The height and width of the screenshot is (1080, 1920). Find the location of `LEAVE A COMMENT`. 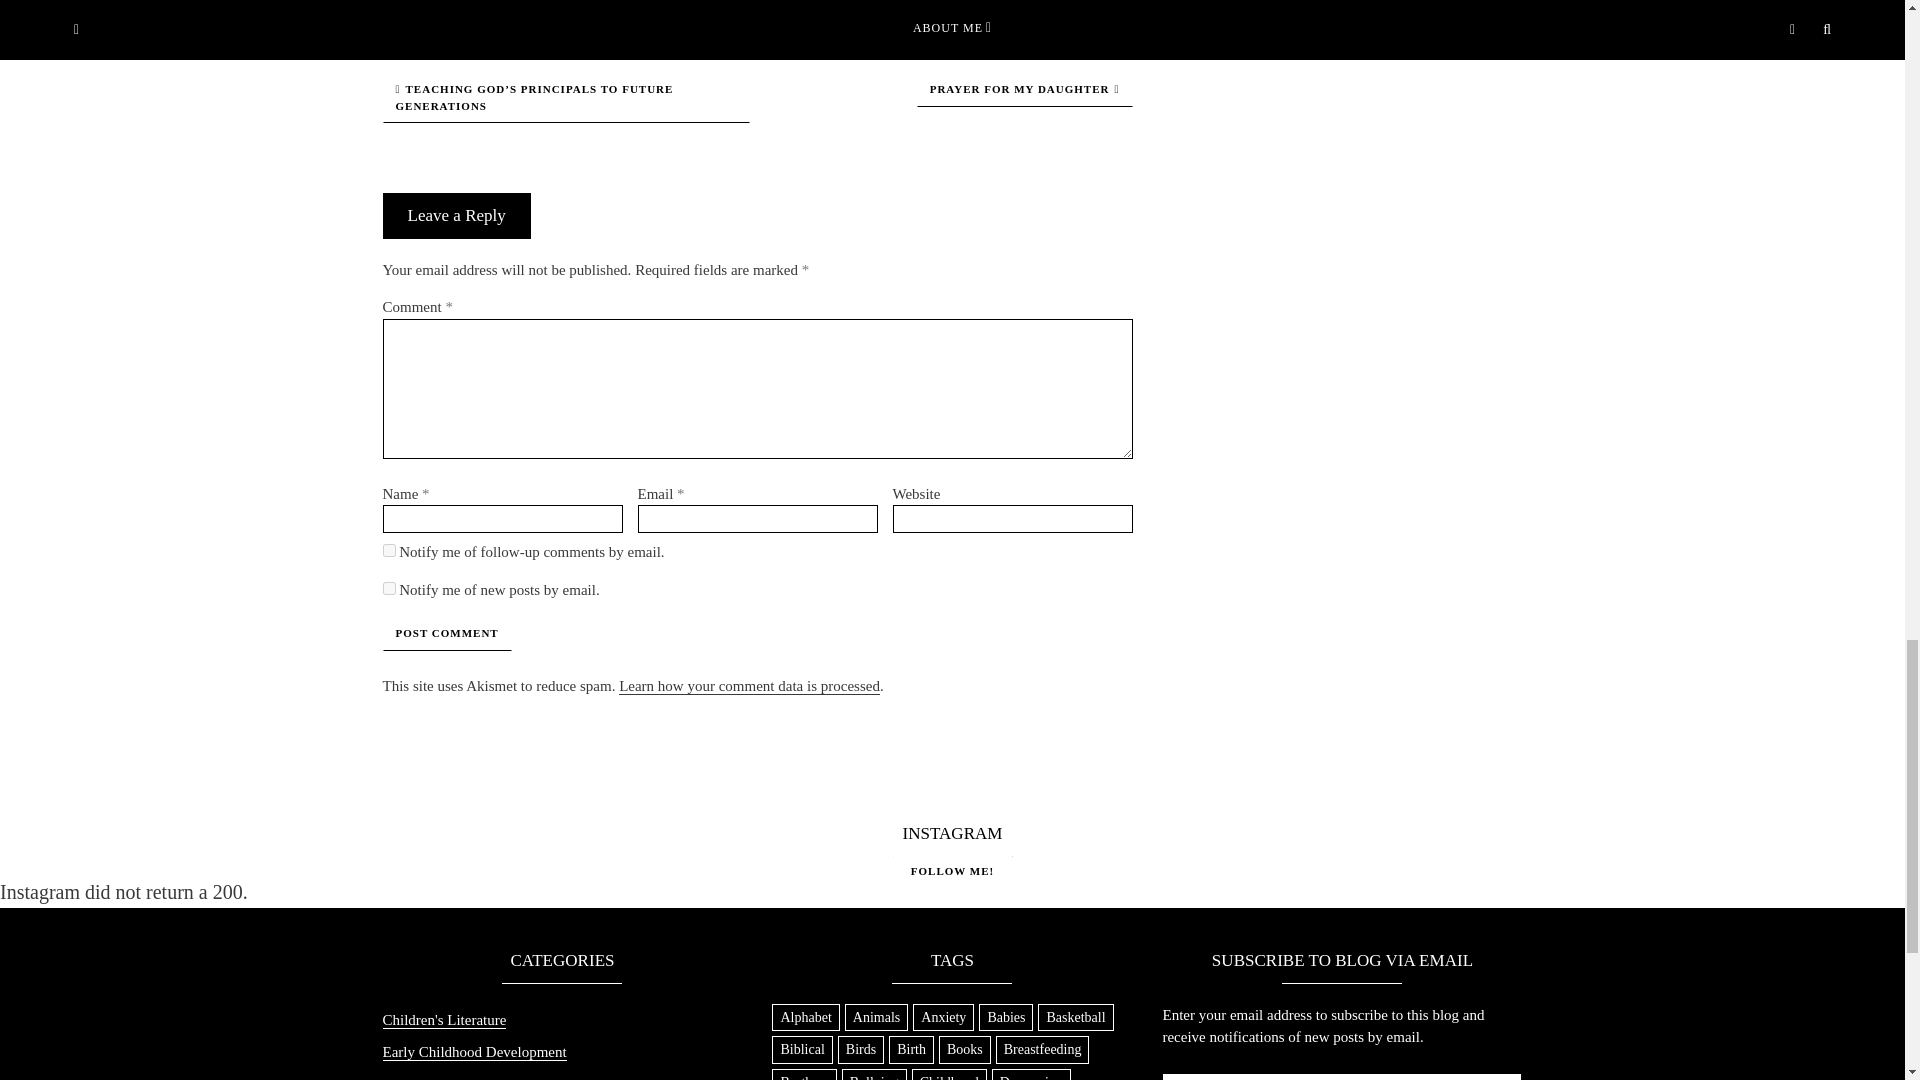

LEAVE A COMMENT is located at coordinates (907, 4).